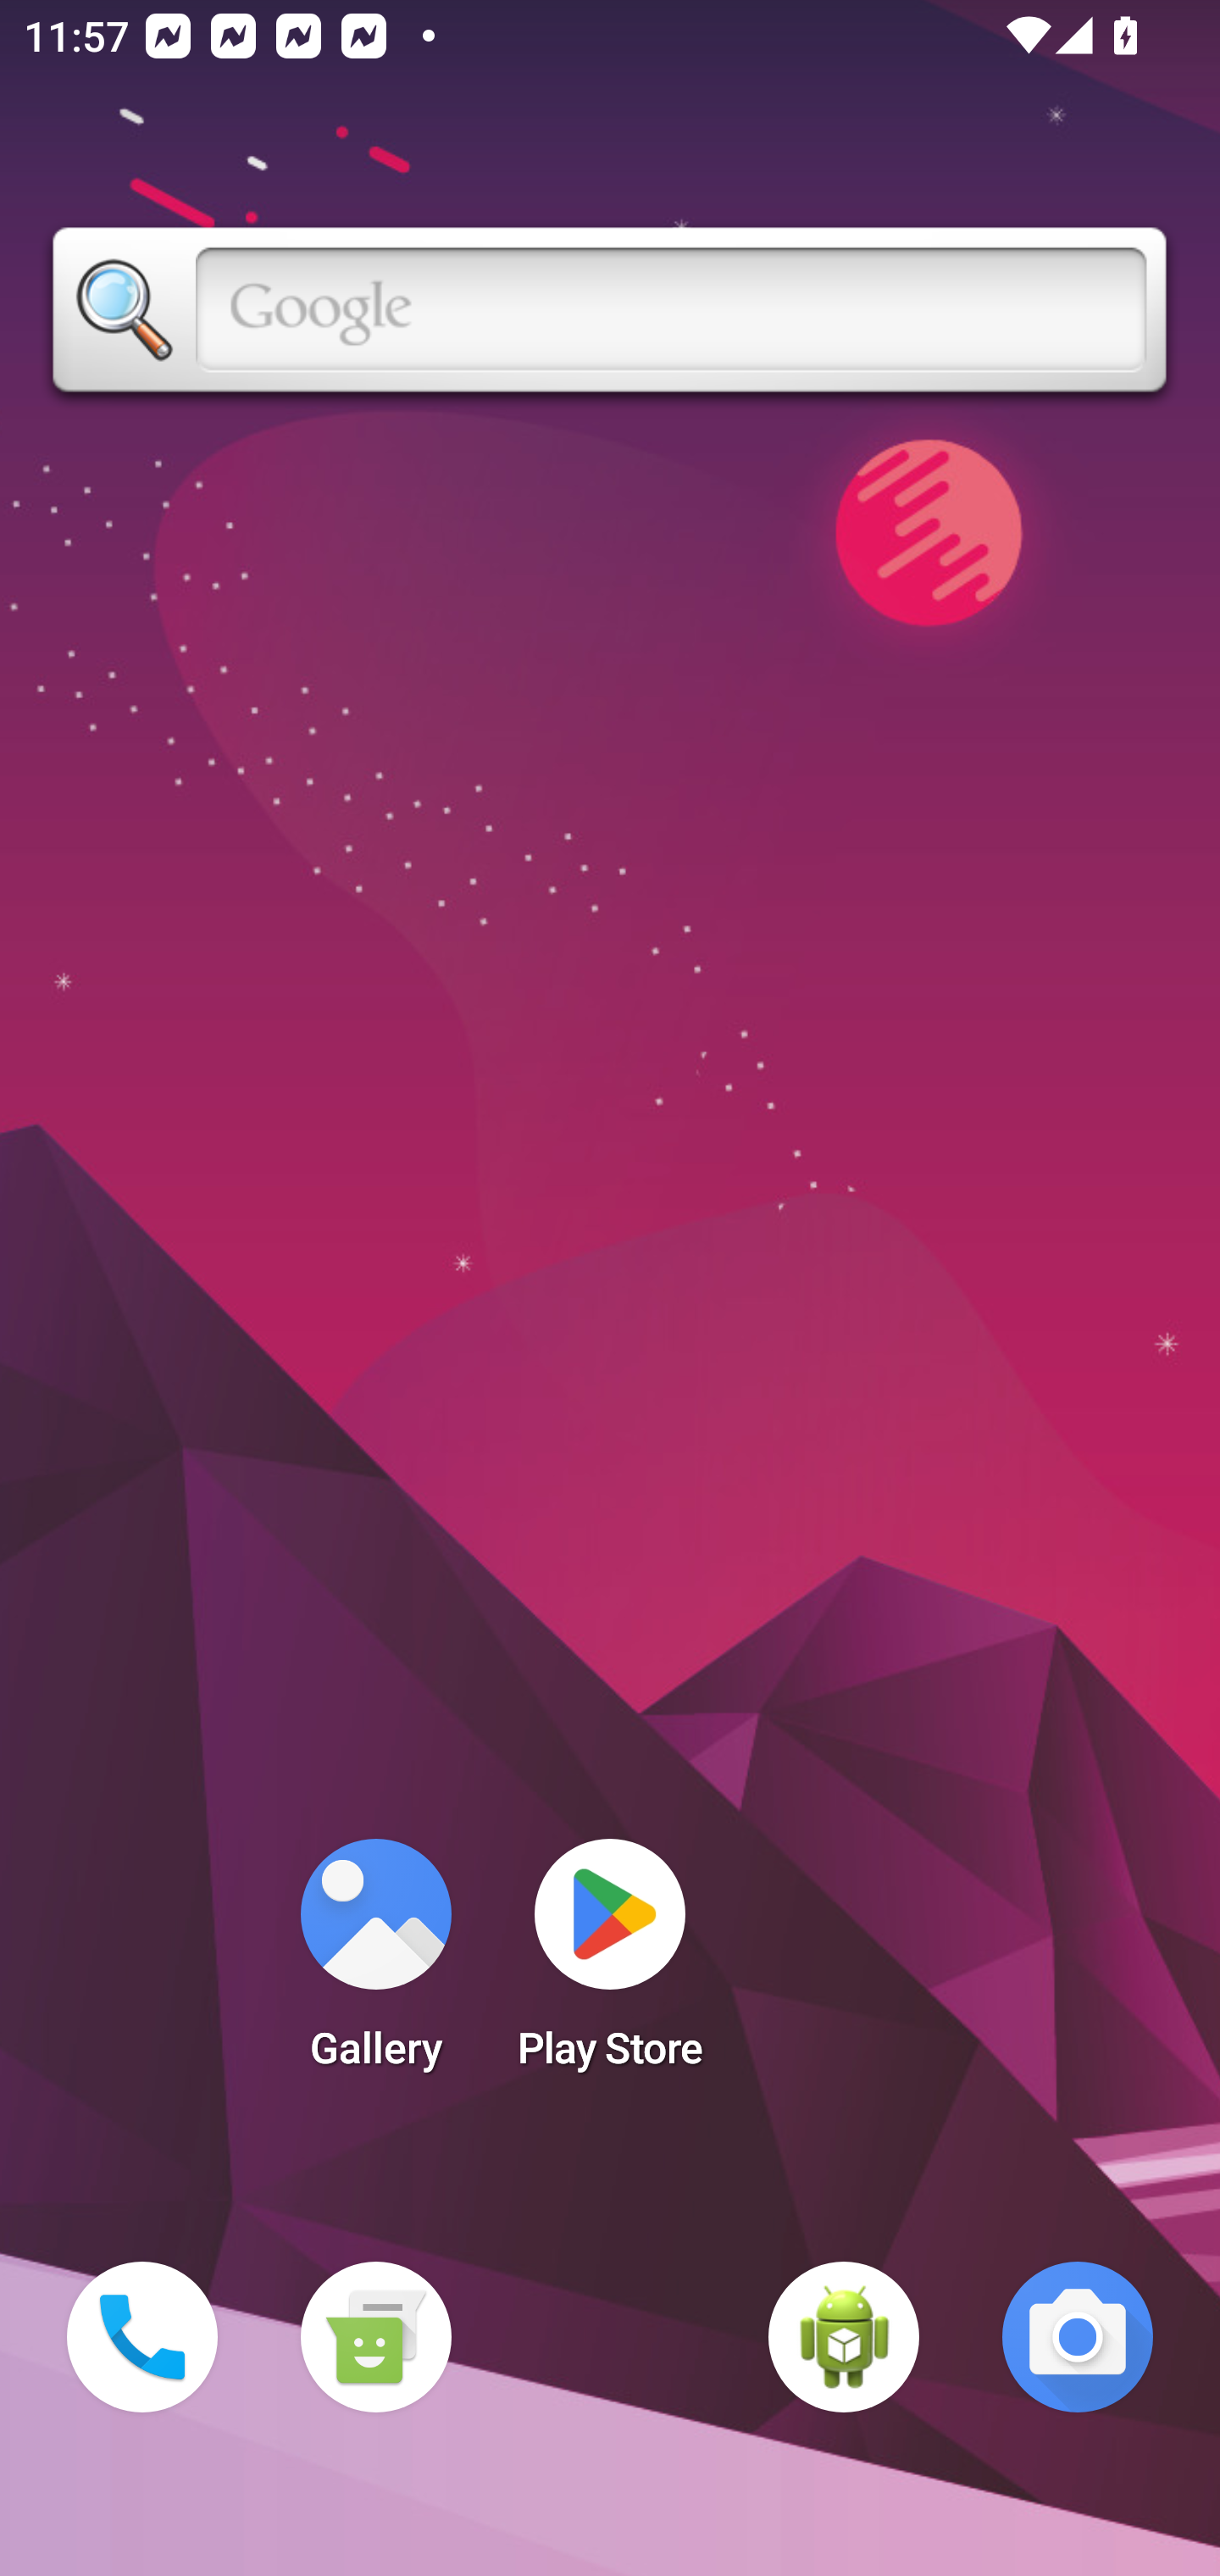 Image resolution: width=1220 pixels, height=2576 pixels. Describe the element at coordinates (610, 1964) in the screenshot. I see `Play Store` at that location.